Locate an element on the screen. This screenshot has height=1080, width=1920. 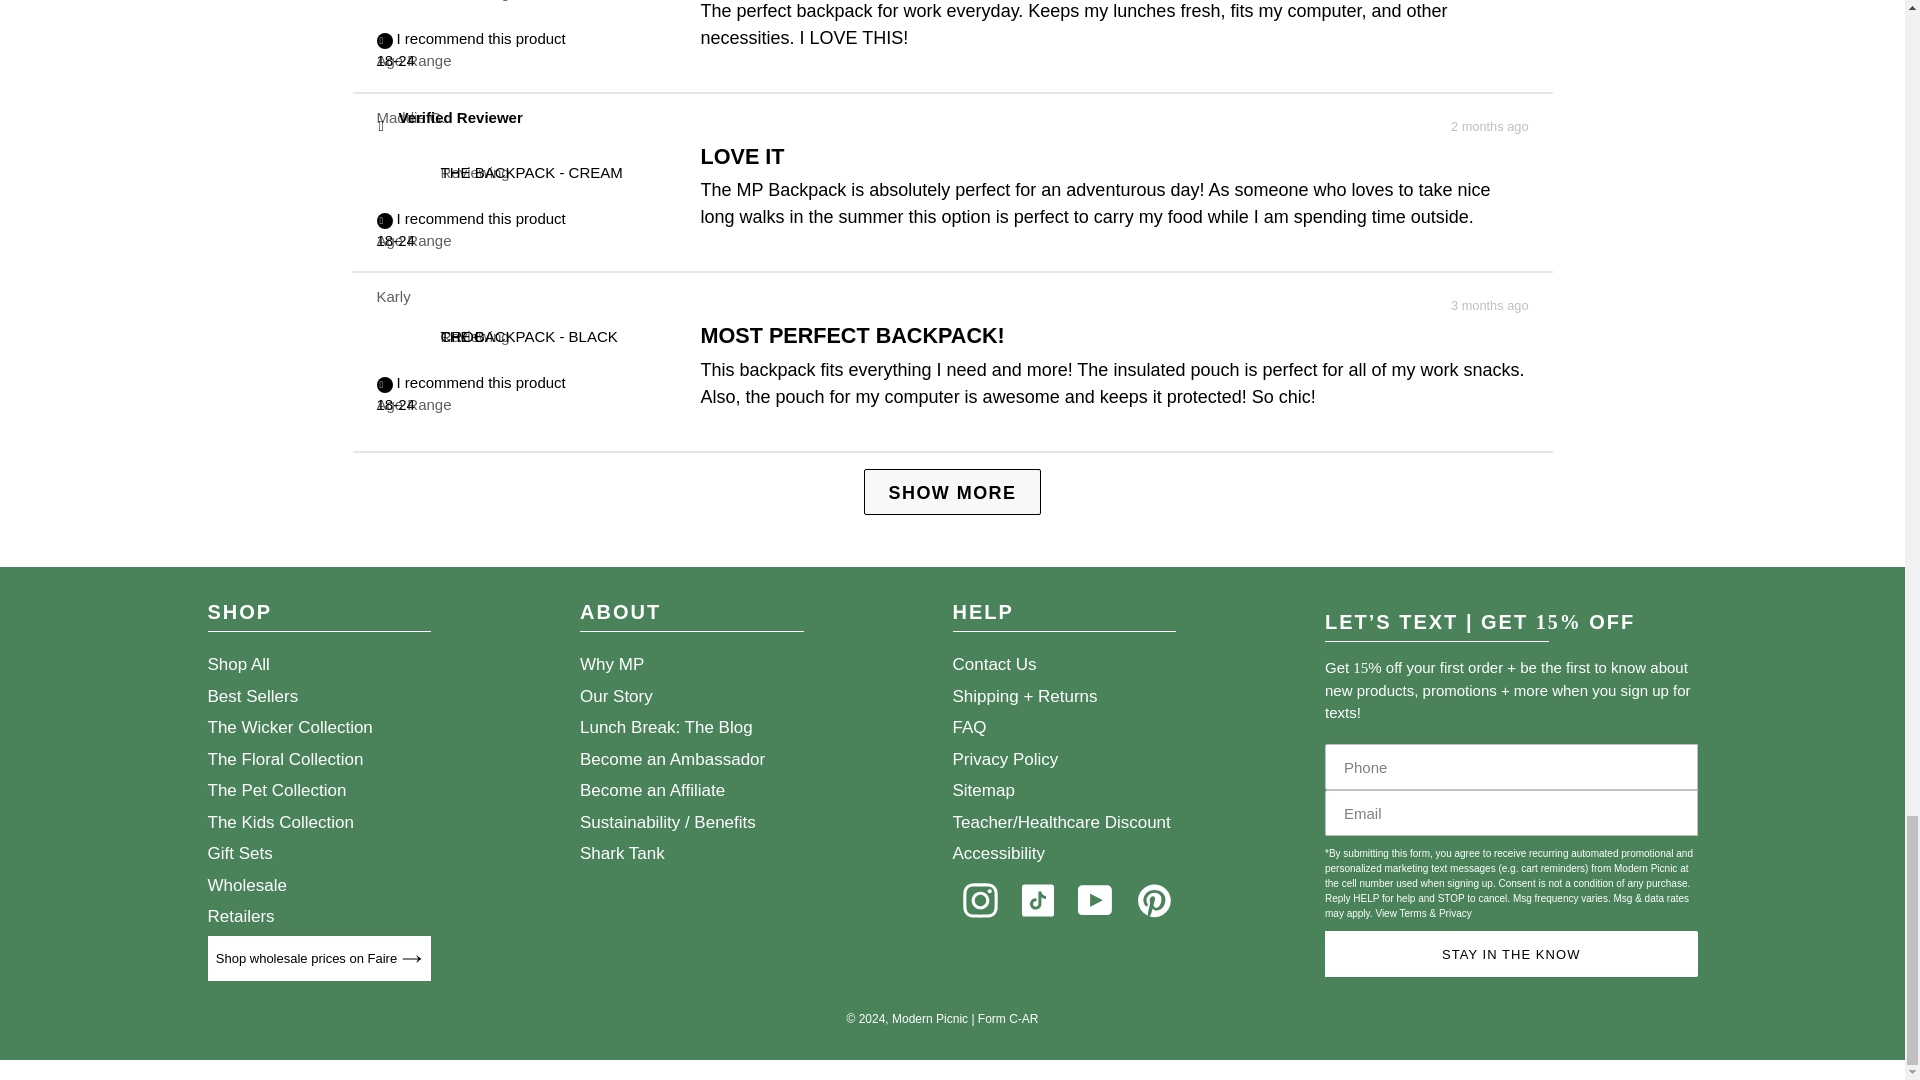
Modern Picnic on Tiktok is located at coordinates (1037, 900).